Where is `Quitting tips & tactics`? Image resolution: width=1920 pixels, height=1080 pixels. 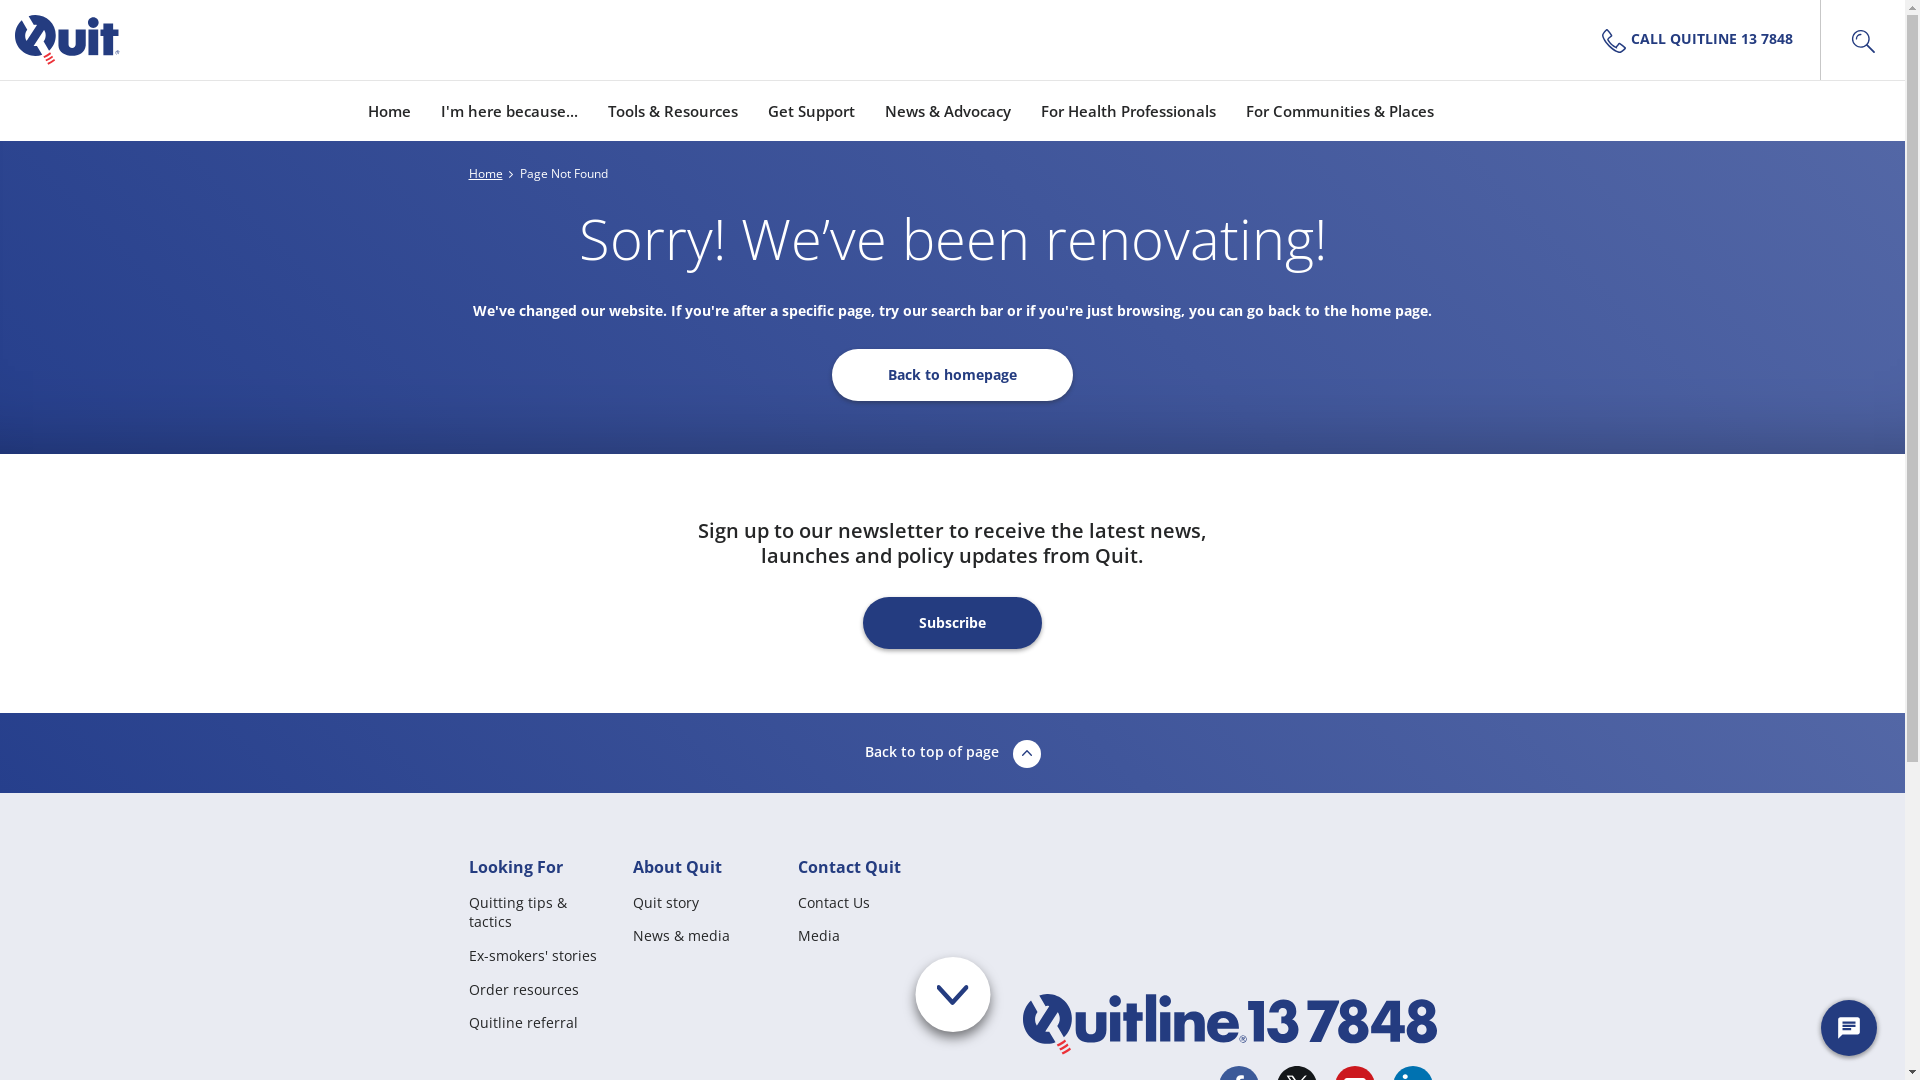 Quitting tips & tactics is located at coordinates (540, 922).